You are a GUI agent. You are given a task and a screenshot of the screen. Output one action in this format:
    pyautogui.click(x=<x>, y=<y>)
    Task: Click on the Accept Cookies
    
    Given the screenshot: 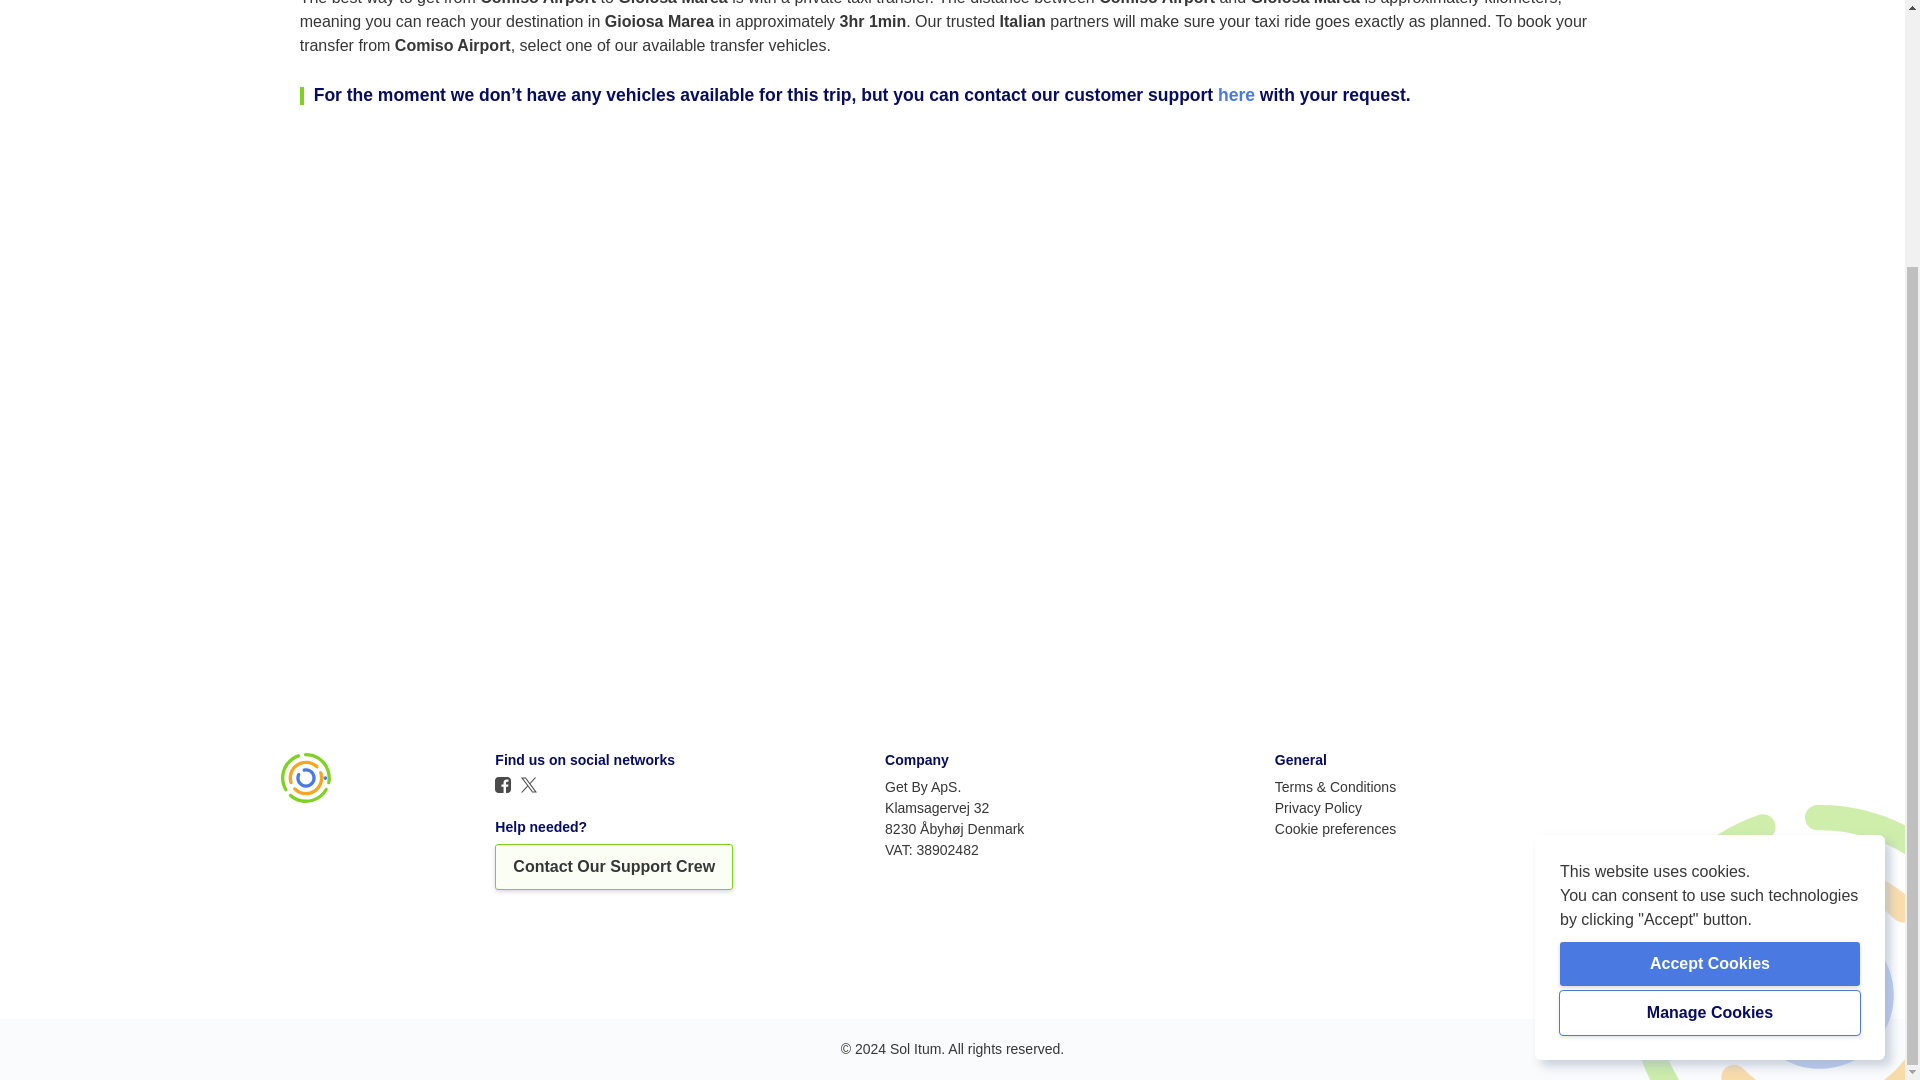 What is the action you would take?
    pyautogui.click(x=1710, y=622)
    